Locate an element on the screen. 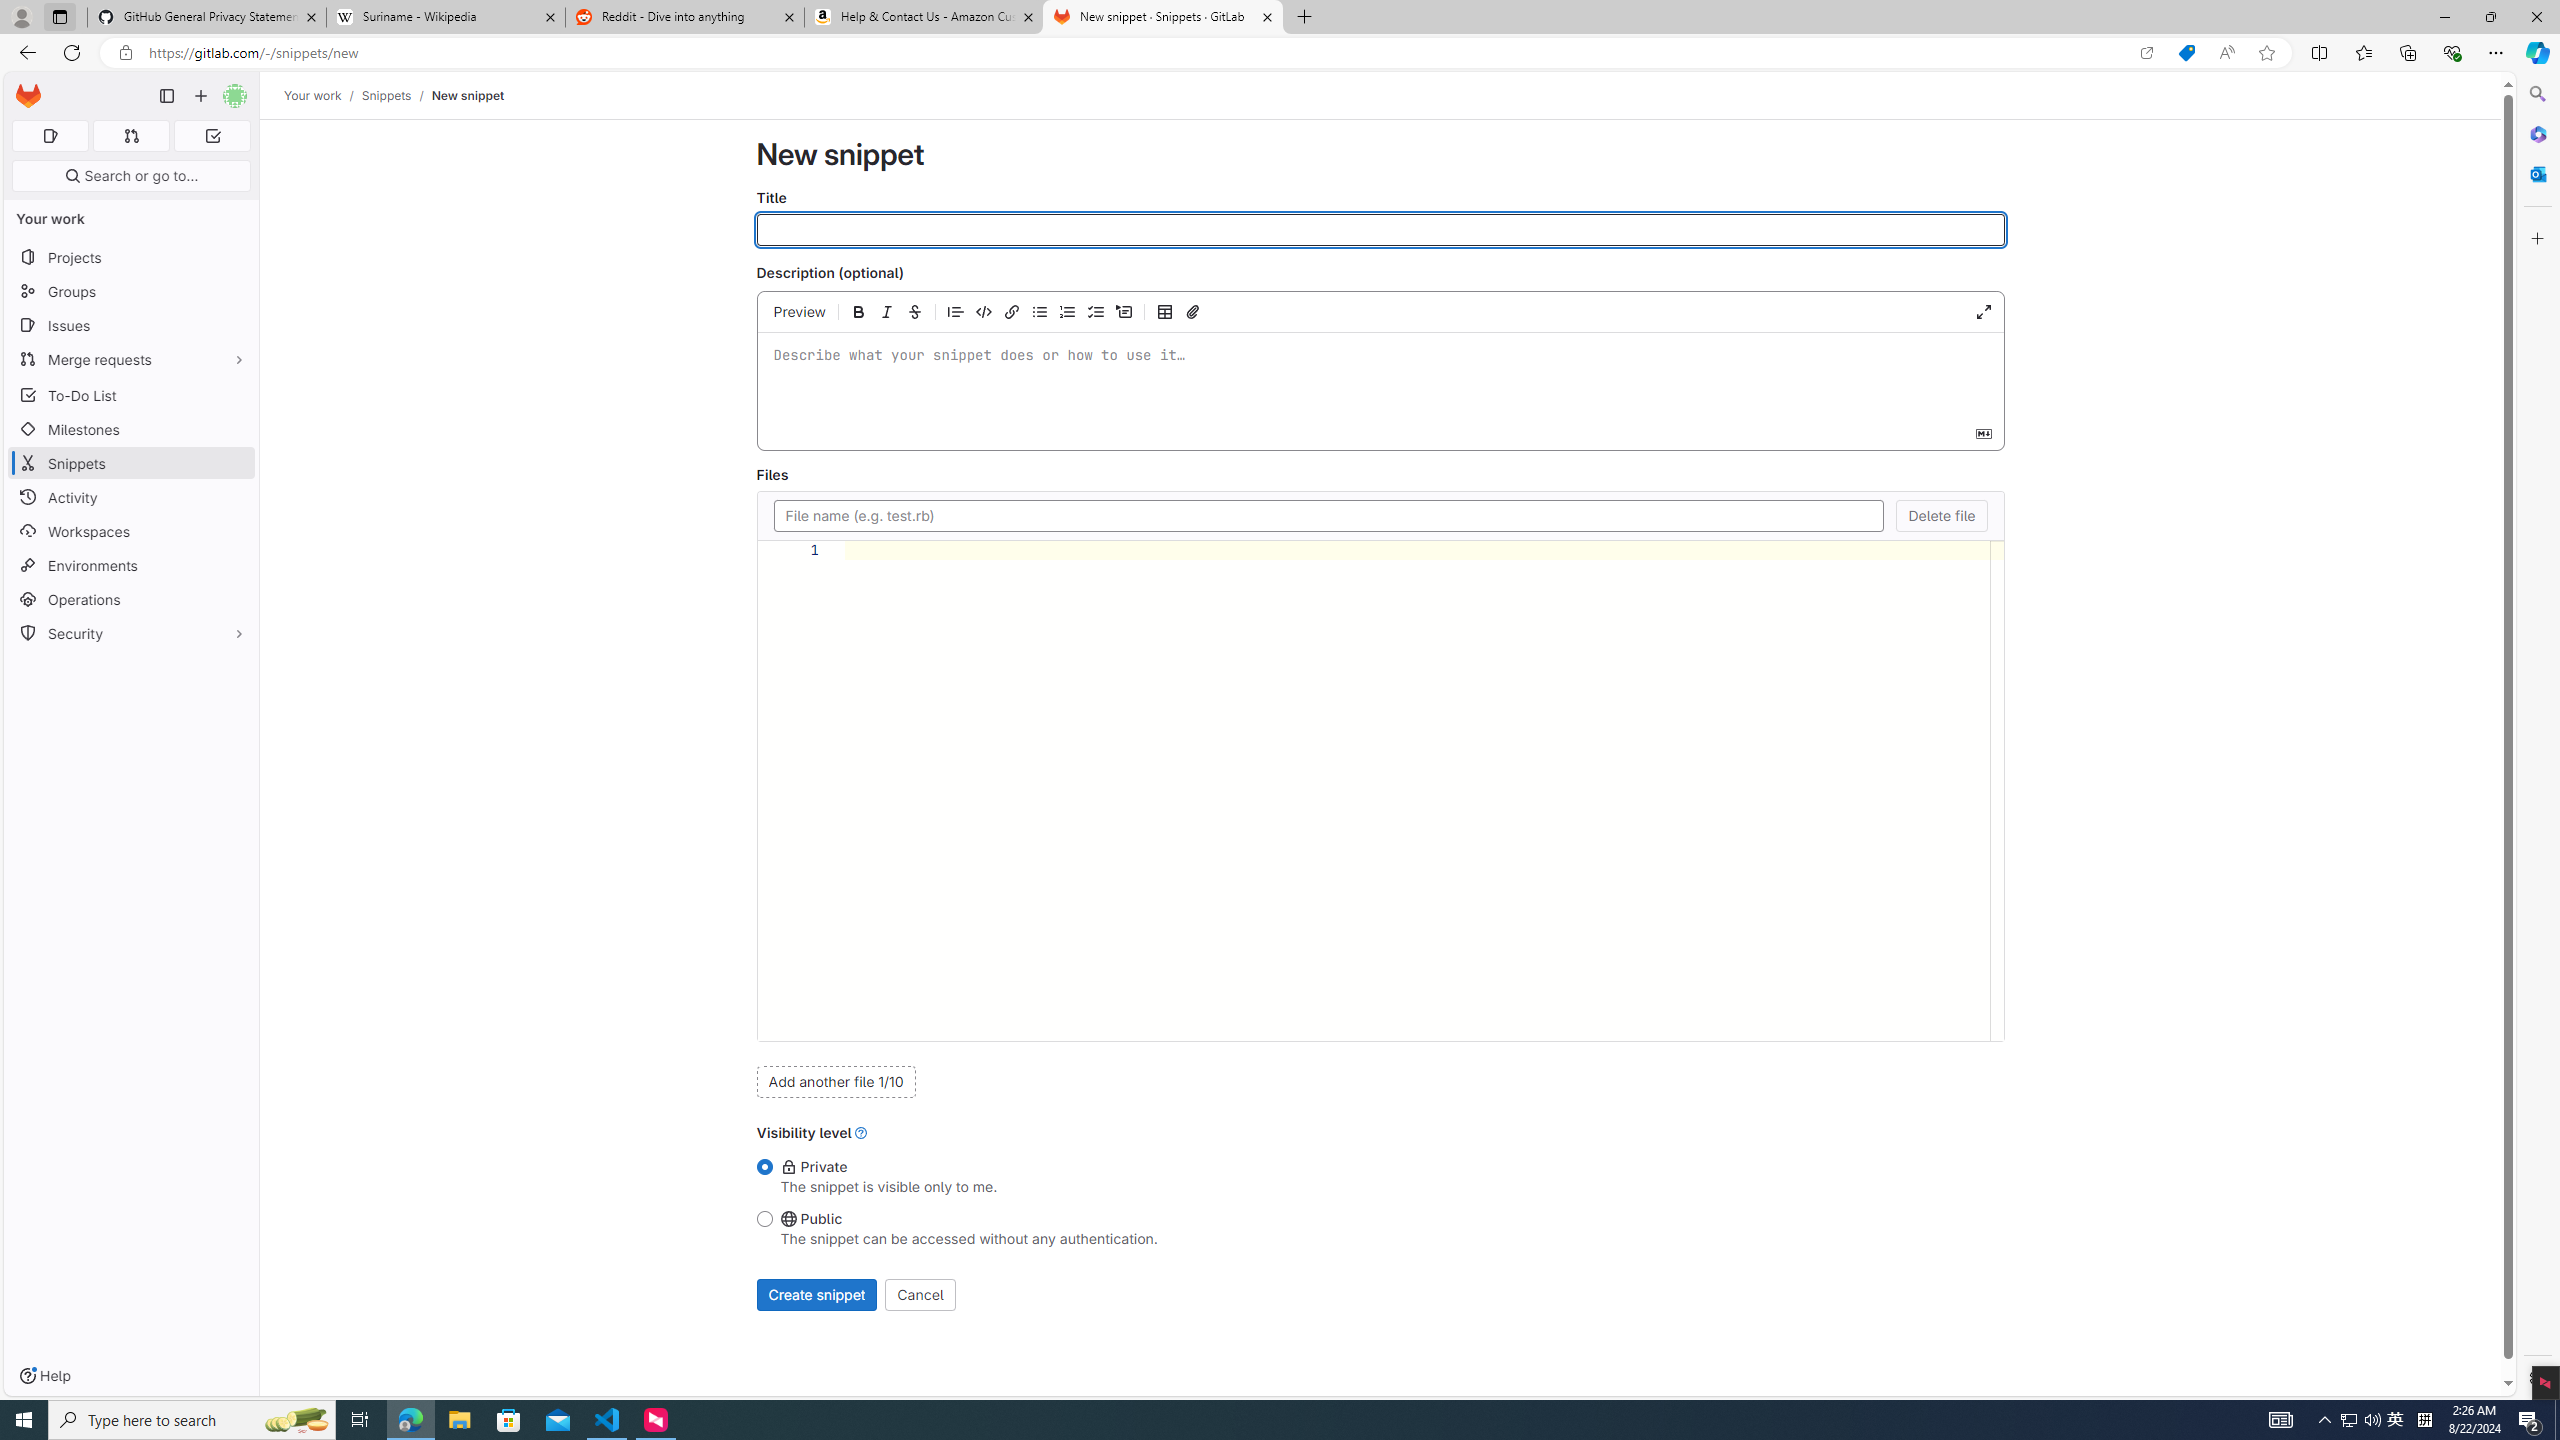 This screenshot has height=1440, width=2560. Add a table is located at coordinates (1164, 312).